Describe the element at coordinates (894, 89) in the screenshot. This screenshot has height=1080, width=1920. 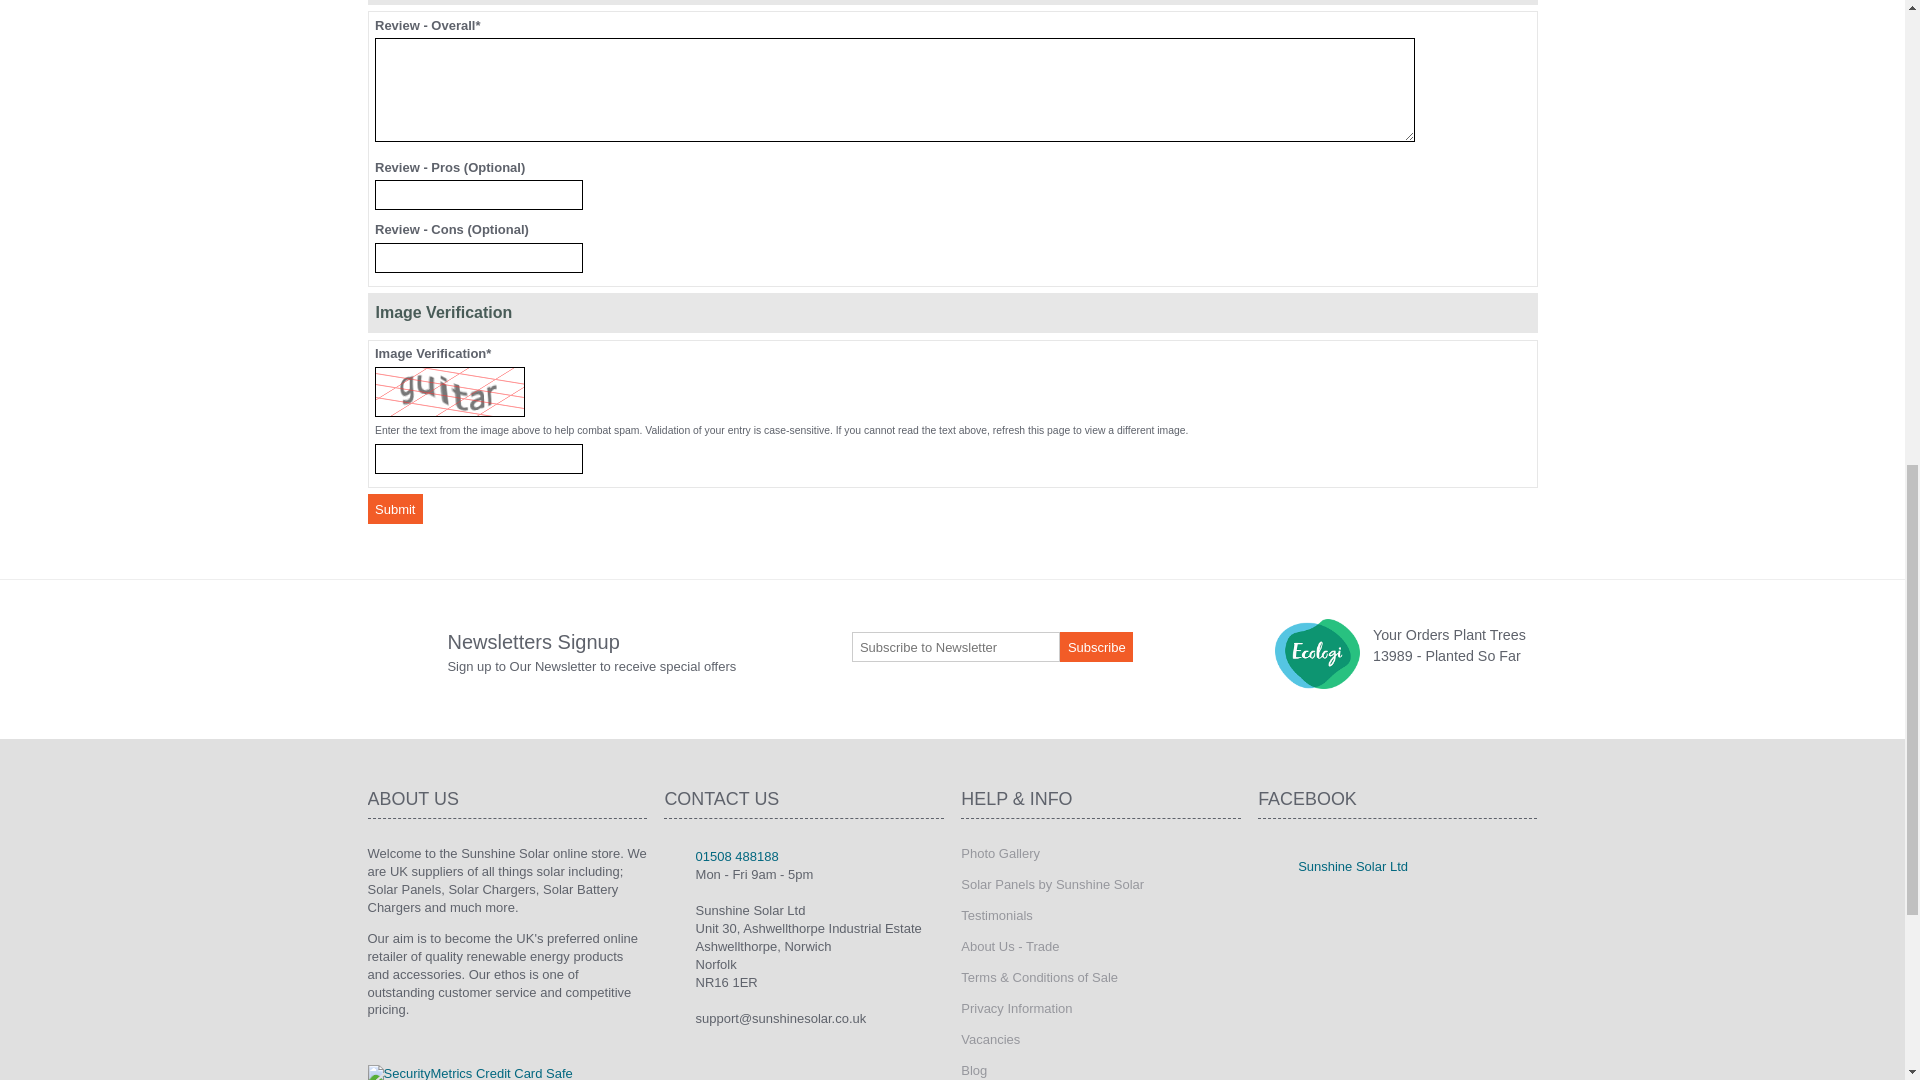
I see `Review - Overall` at that location.